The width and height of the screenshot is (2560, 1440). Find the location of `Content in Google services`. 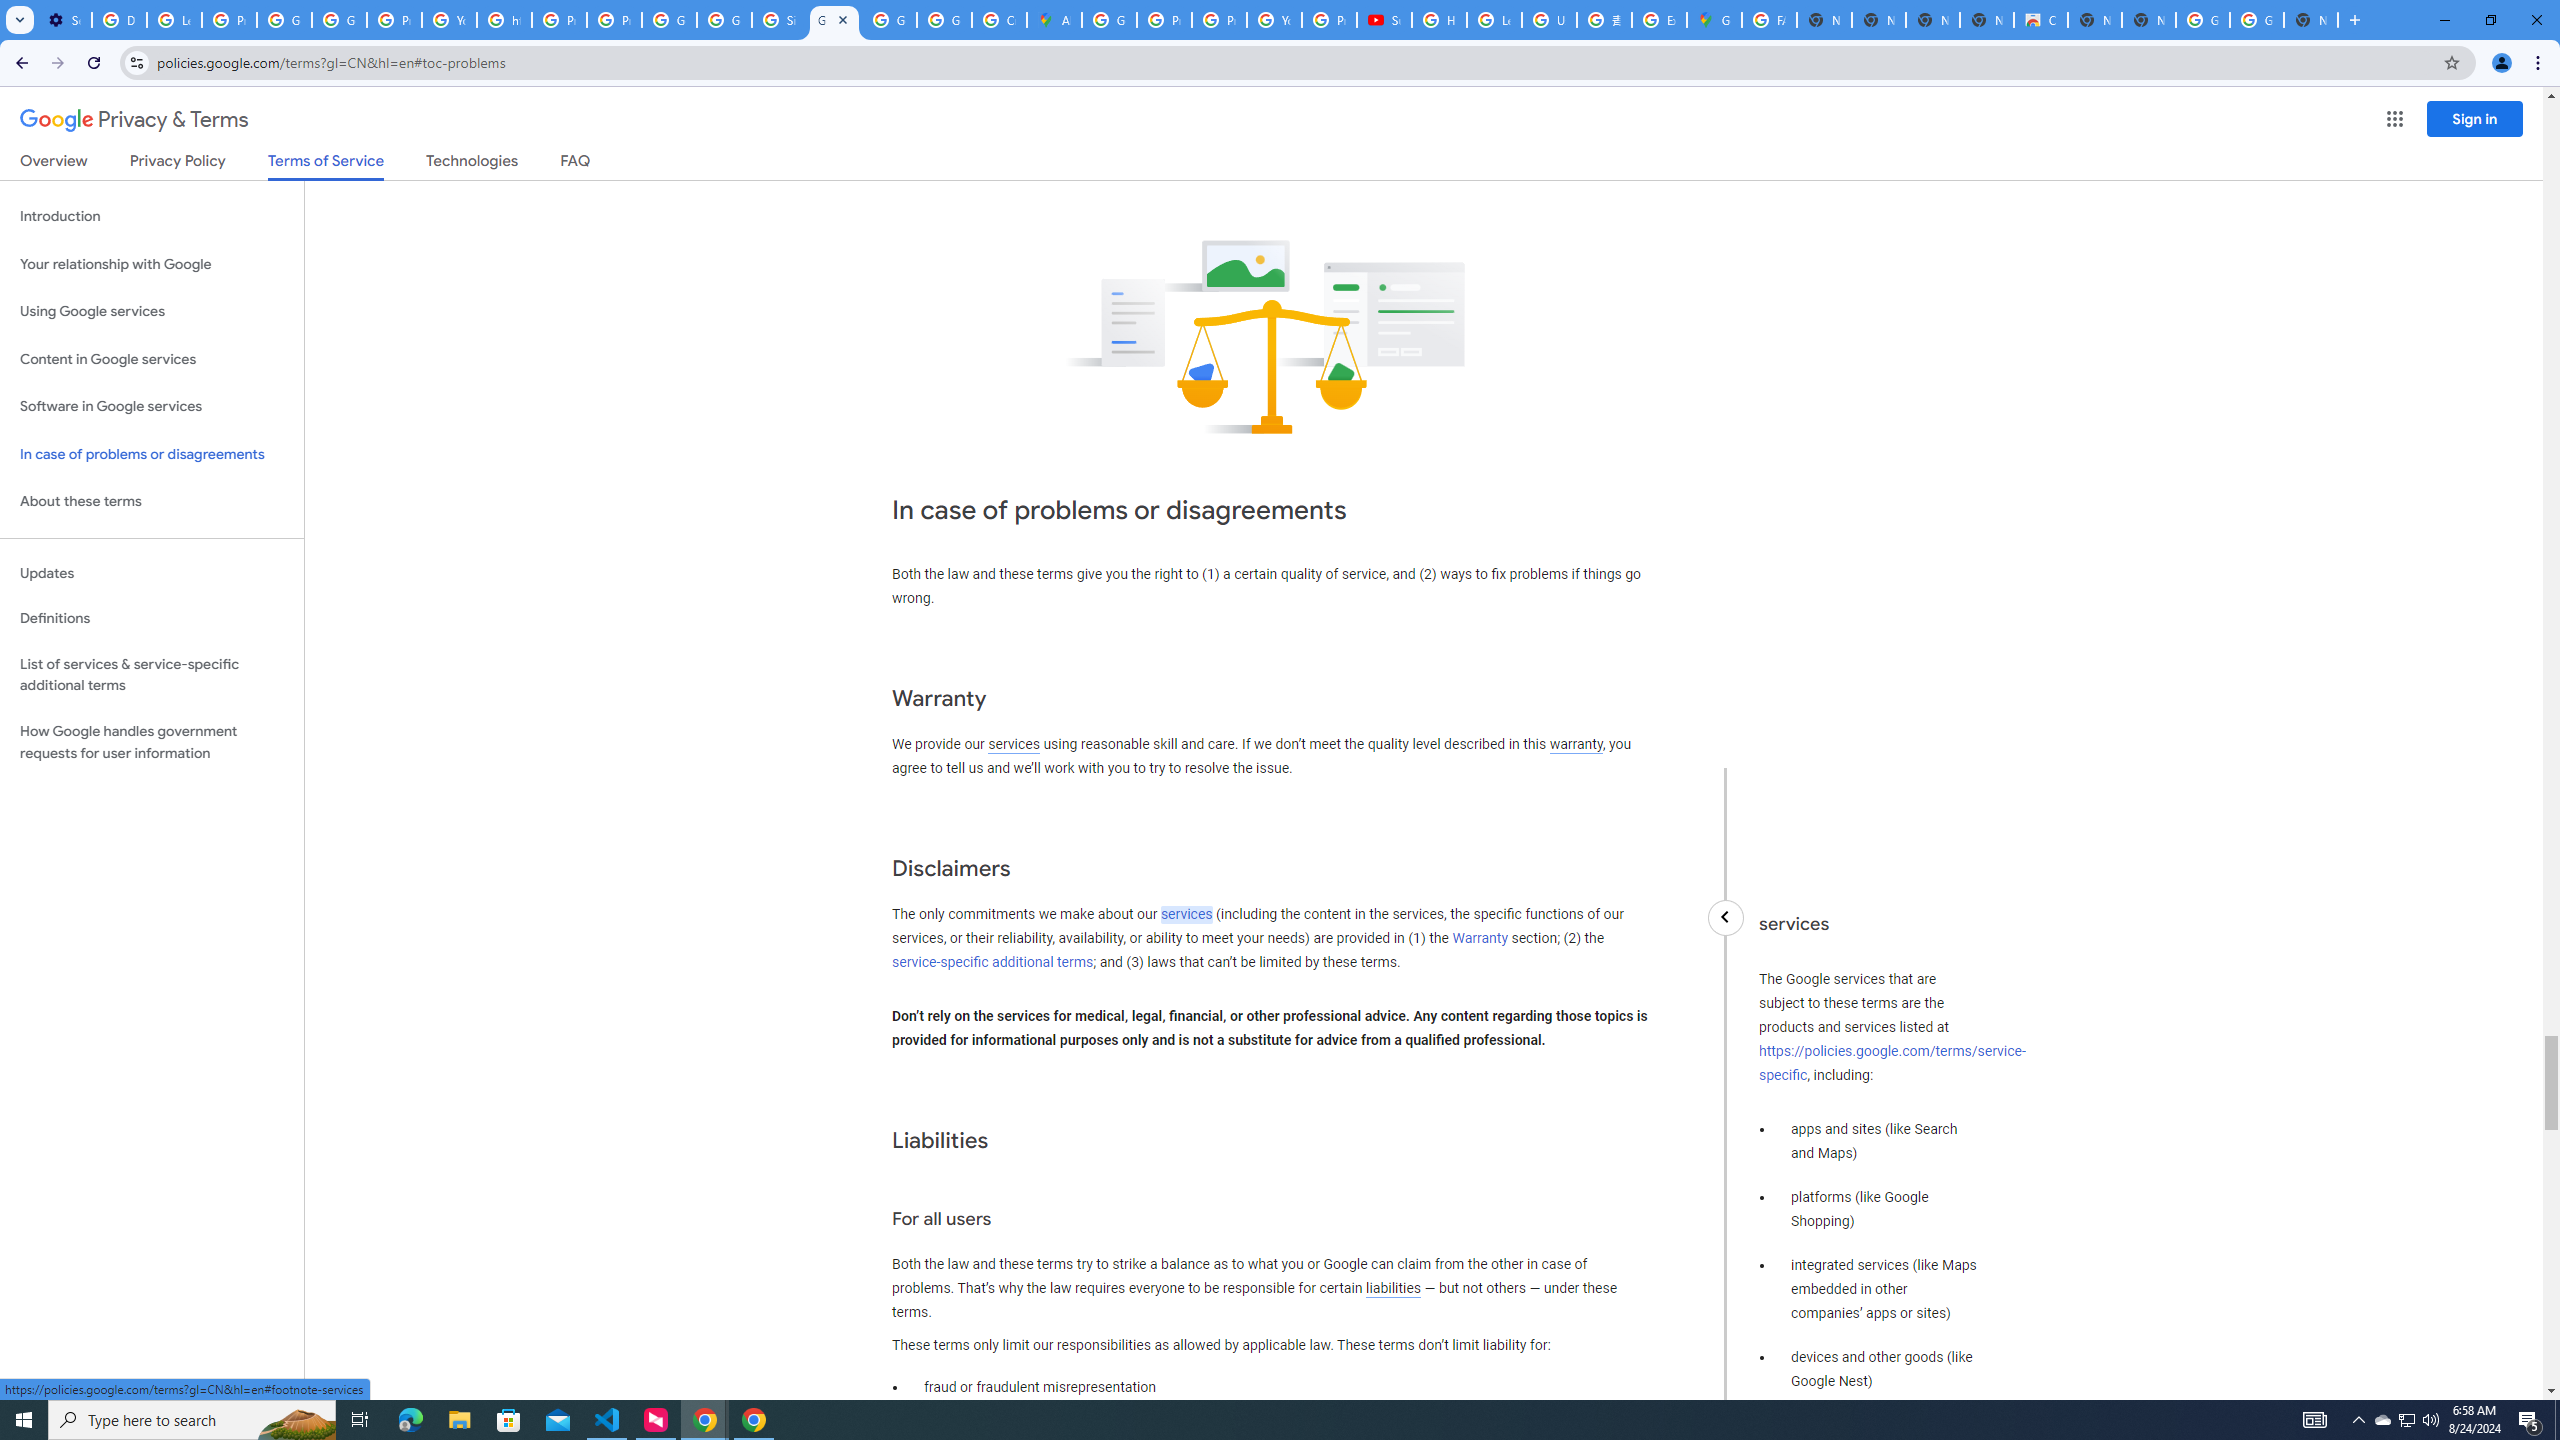

Content in Google services is located at coordinates (152, 360).